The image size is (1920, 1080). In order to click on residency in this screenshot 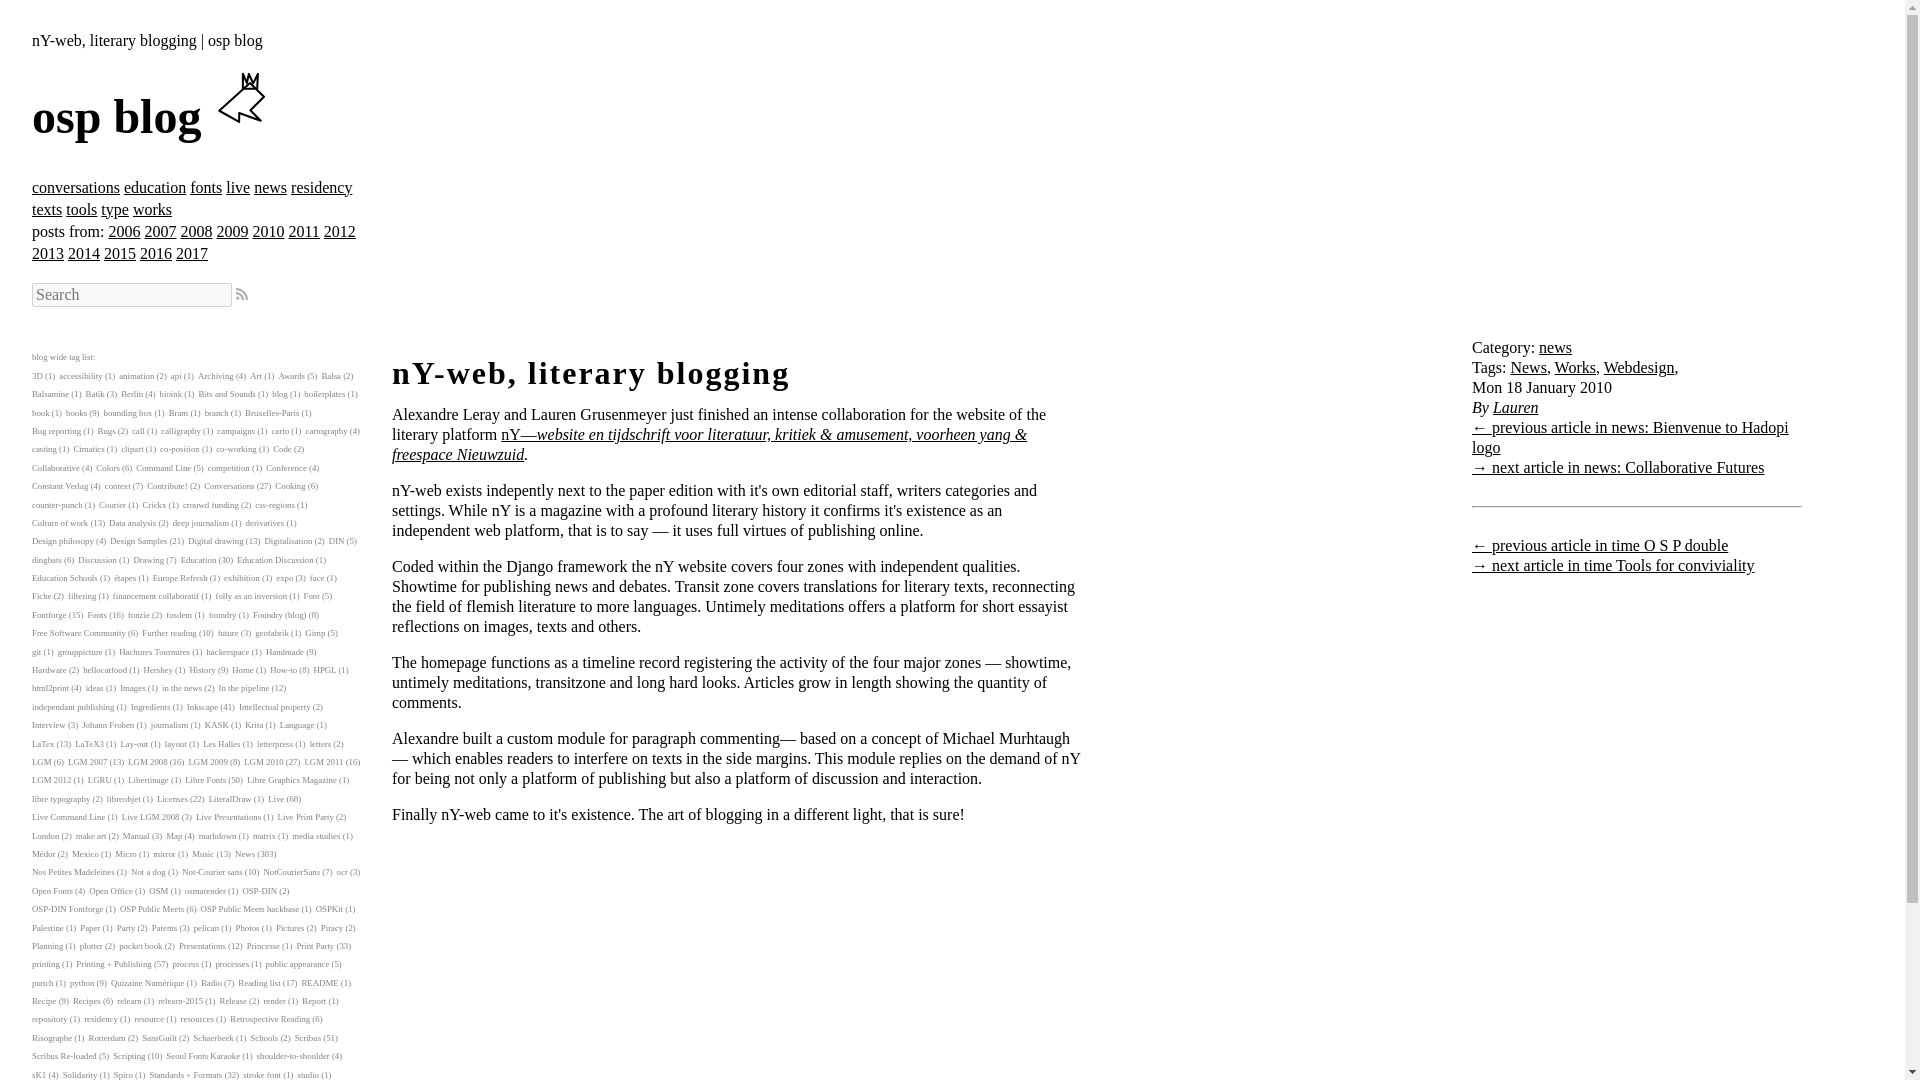, I will do `click(321, 187)`.